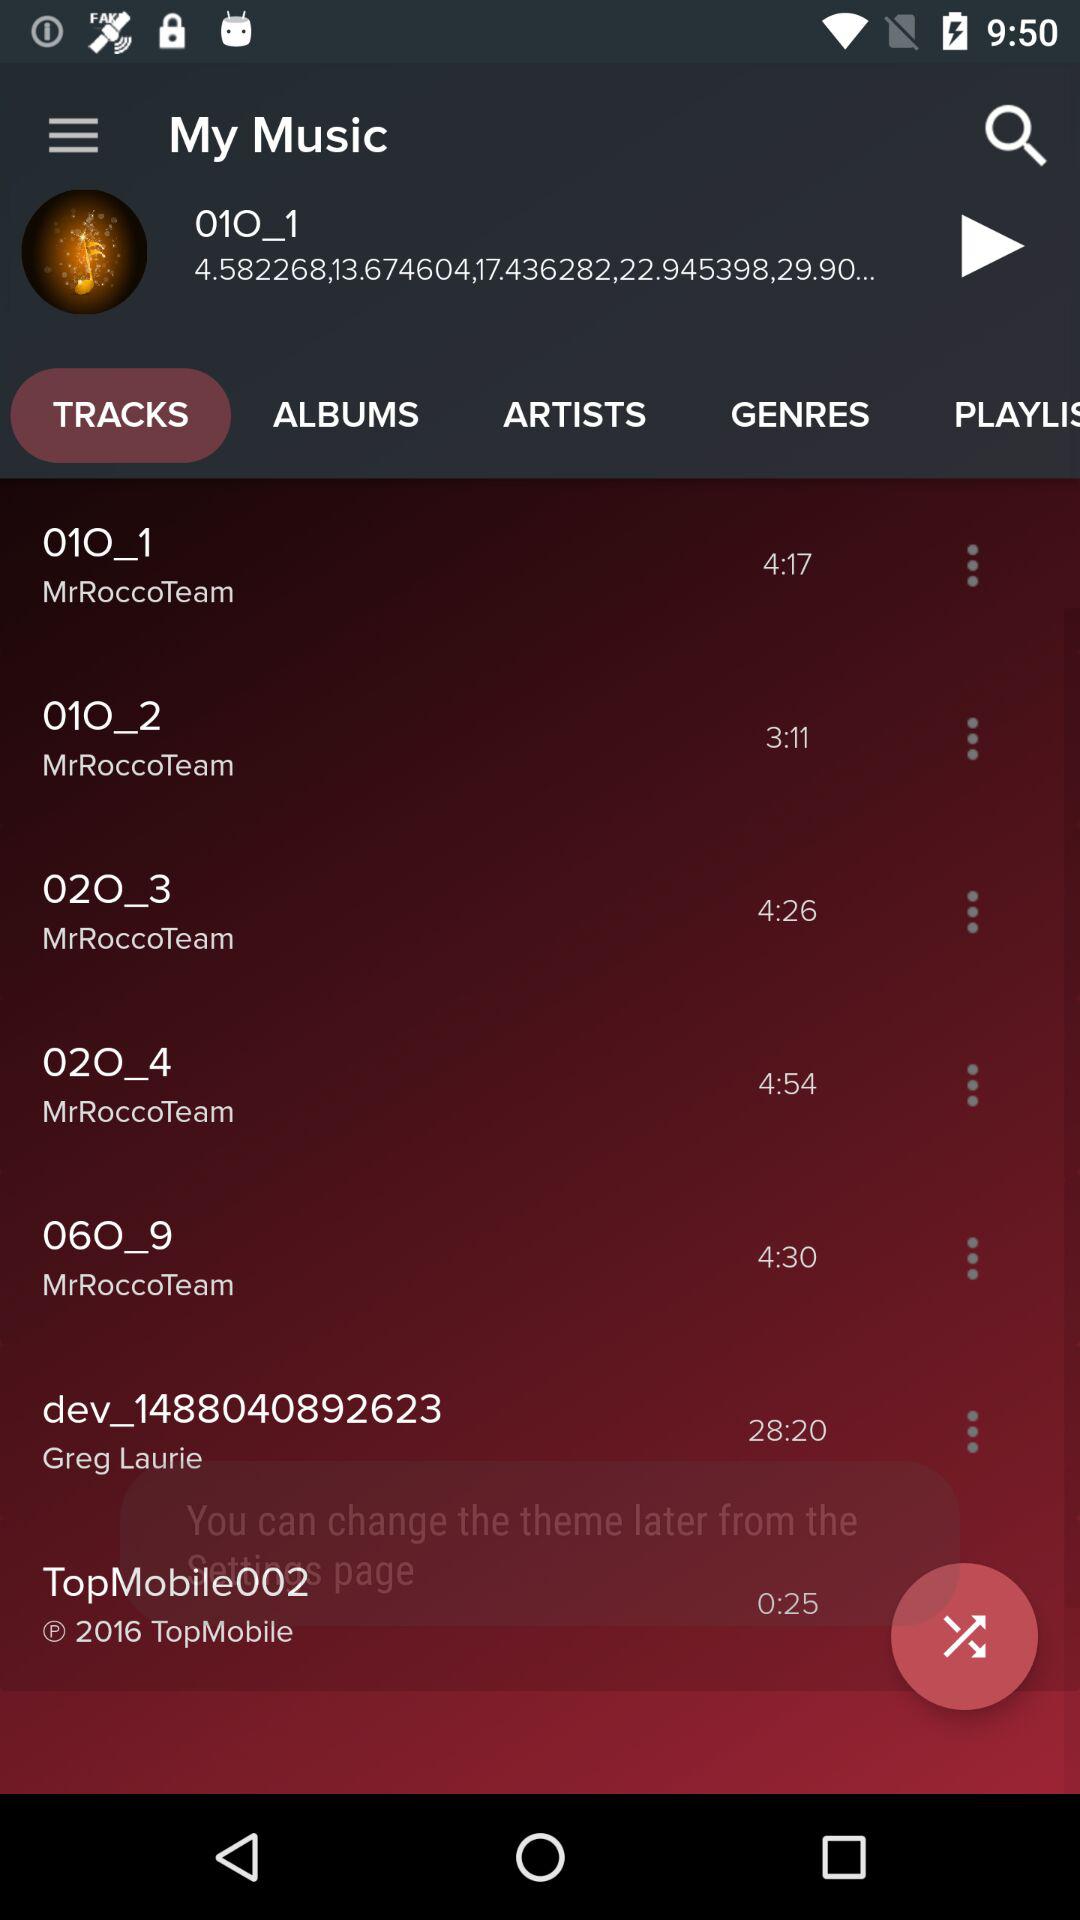 The image size is (1080, 1920). What do you see at coordinates (972, 738) in the screenshot?
I see `abra as opes` at bounding box center [972, 738].